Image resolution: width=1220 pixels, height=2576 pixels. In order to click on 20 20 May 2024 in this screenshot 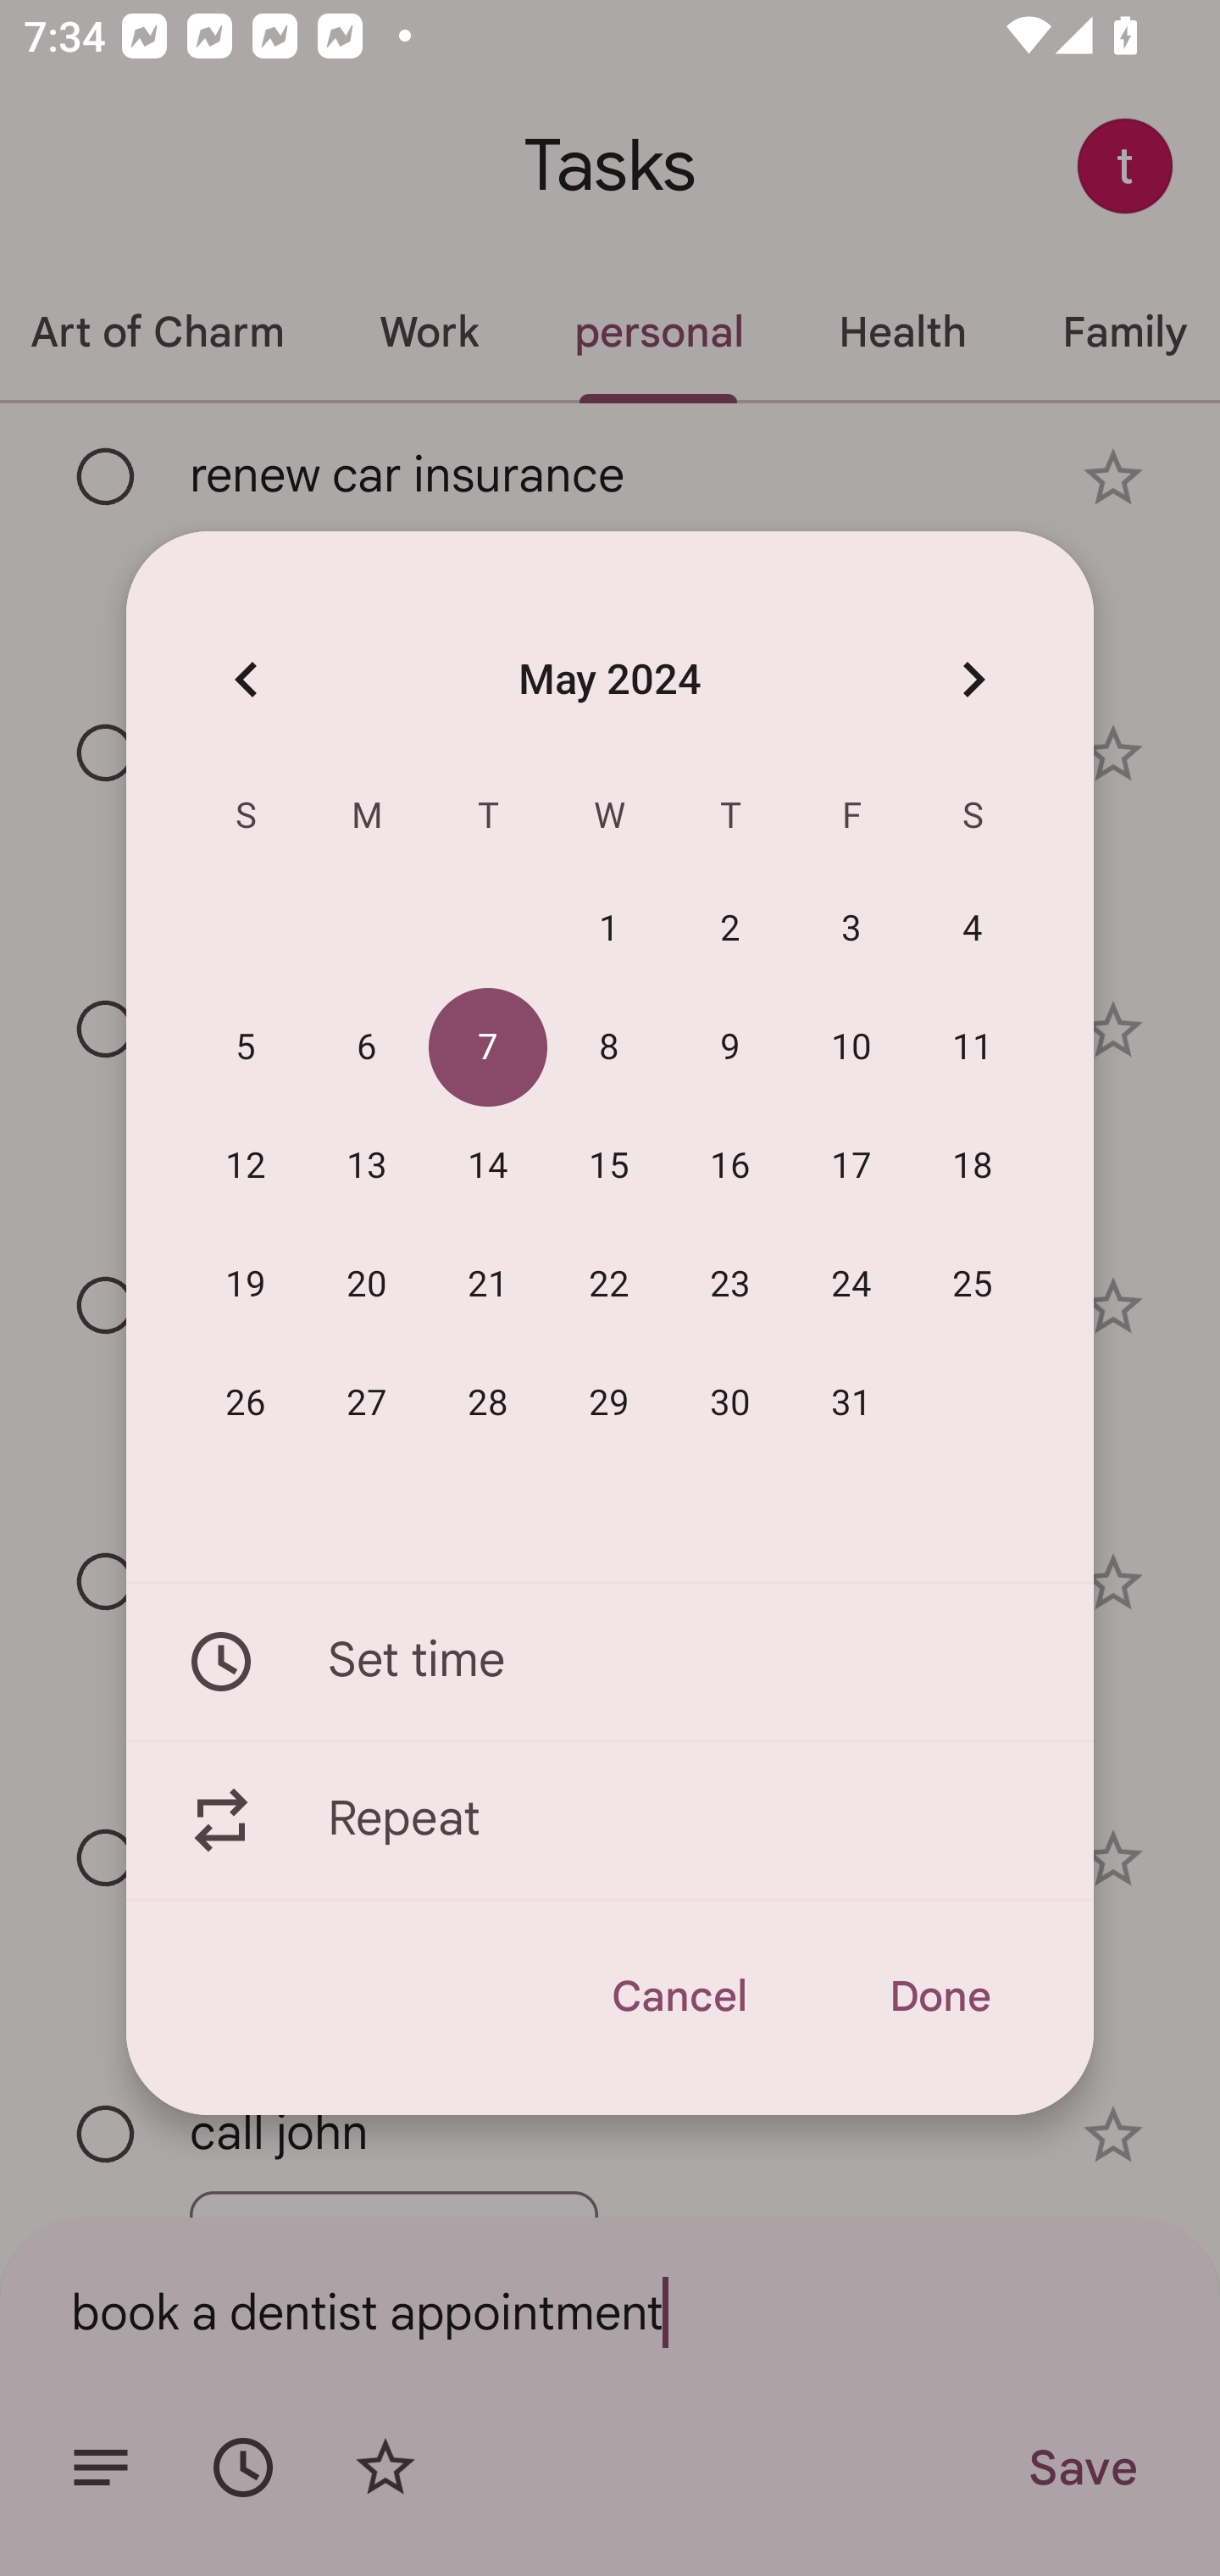, I will do `click(367, 1285)`.